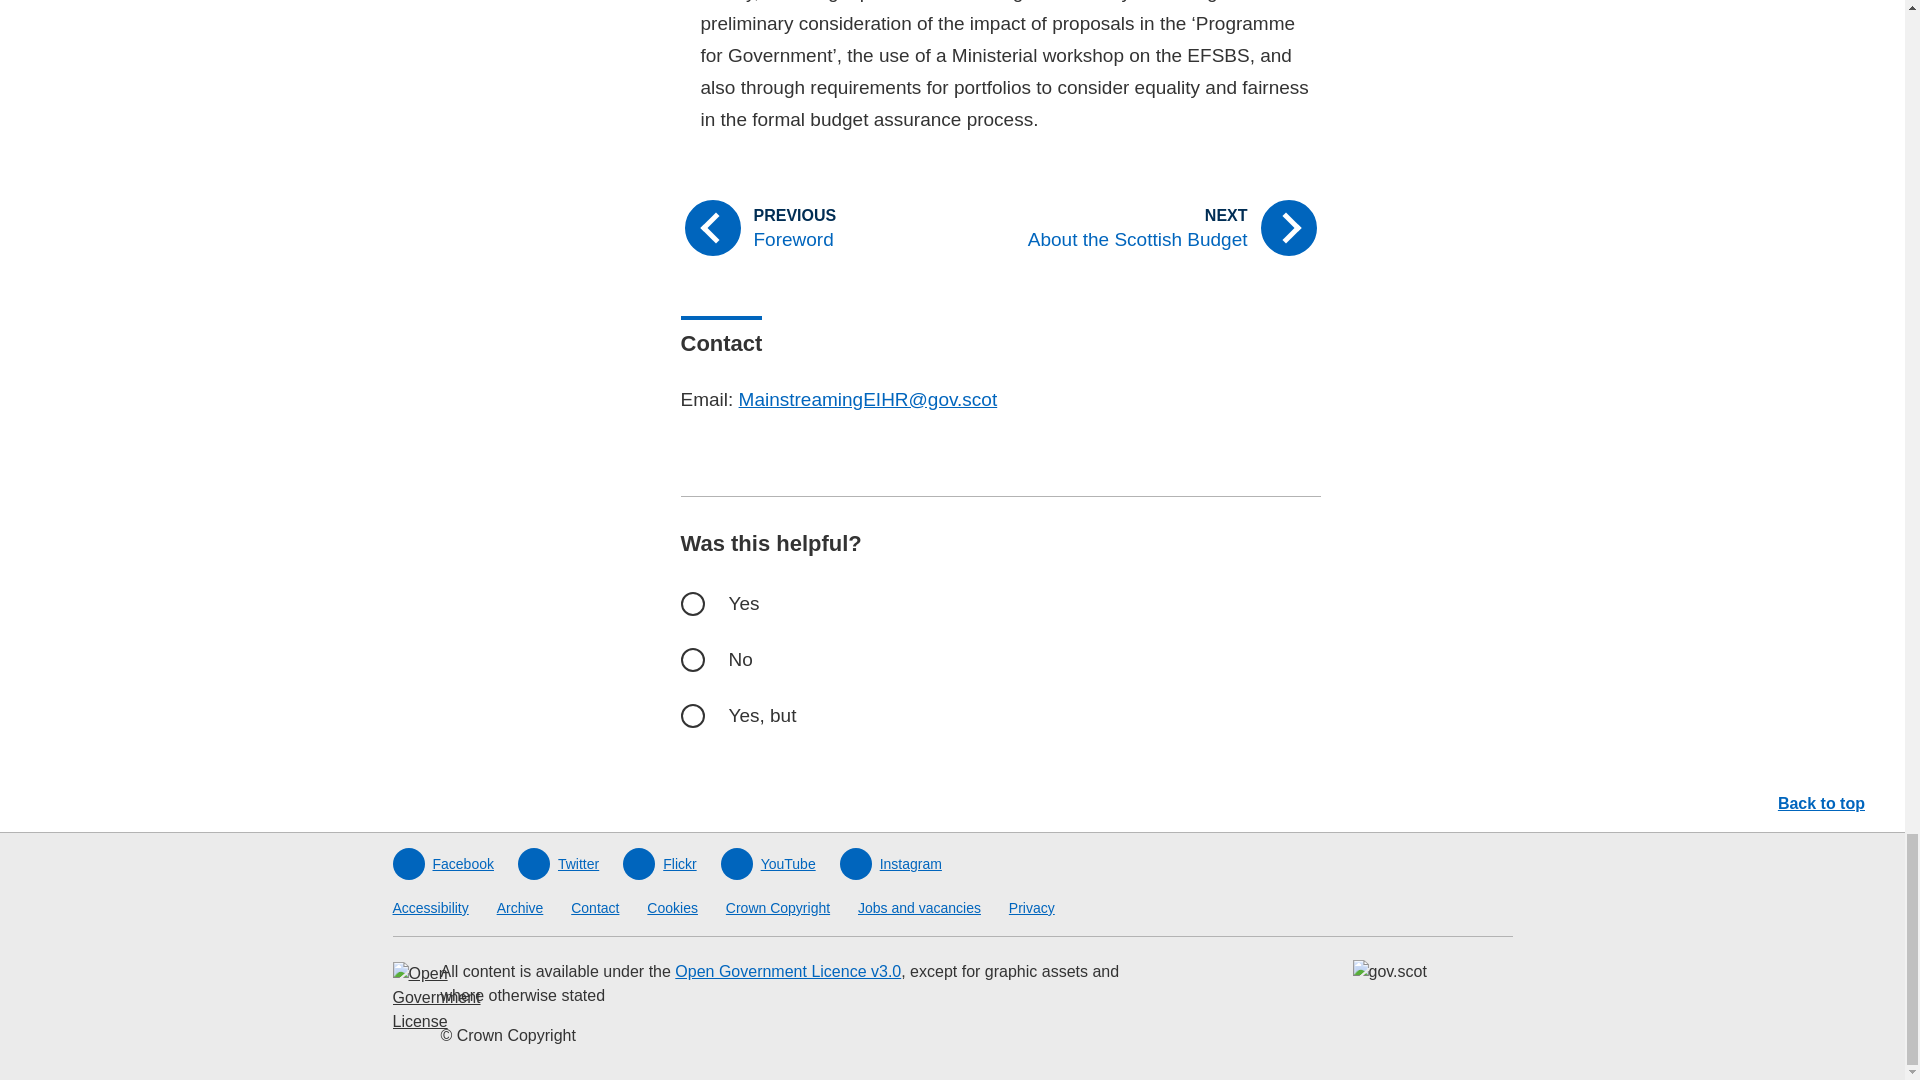 The image size is (1920, 1080). I want to click on YouTube, so click(768, 864).